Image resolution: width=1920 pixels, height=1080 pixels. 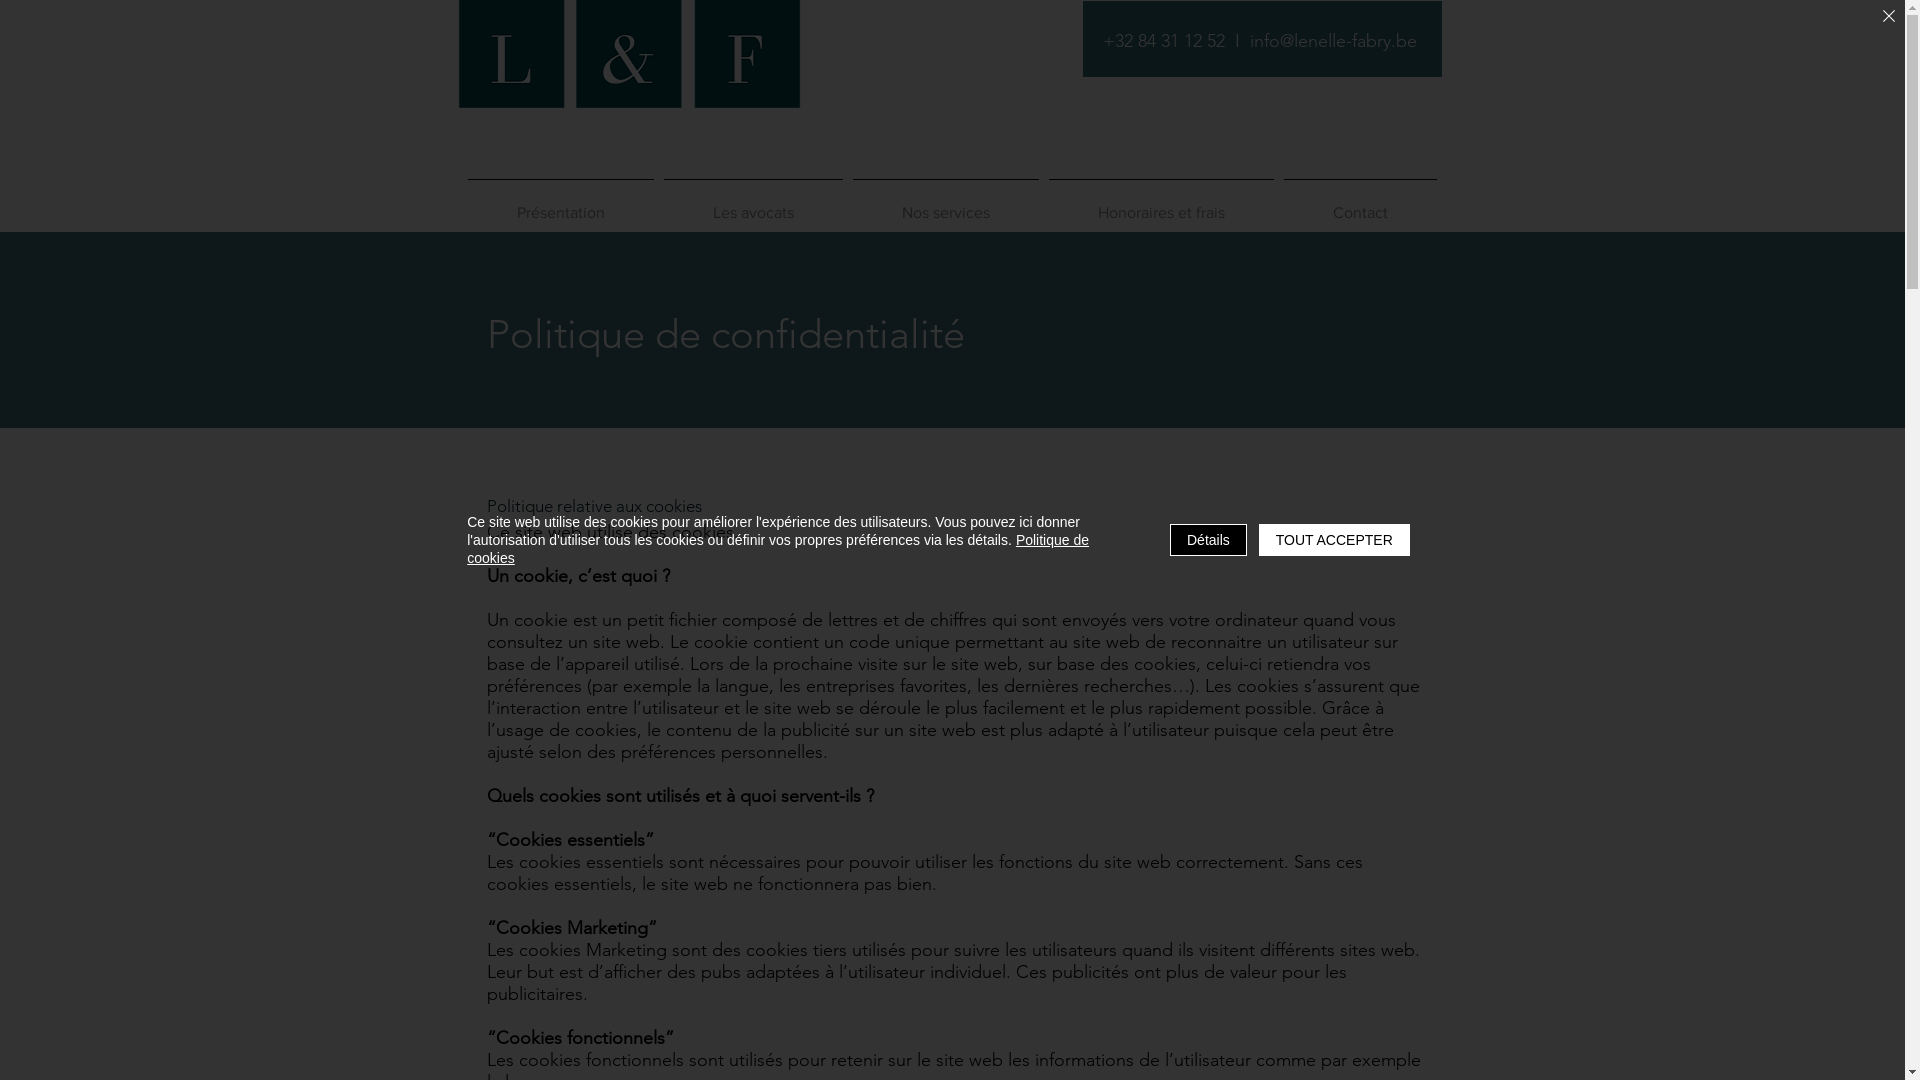 What do you see at coordinates (1334, 41) in the screenshot?
I see `info@lenelle-fabry.be` at bounding box center [1334, 41].